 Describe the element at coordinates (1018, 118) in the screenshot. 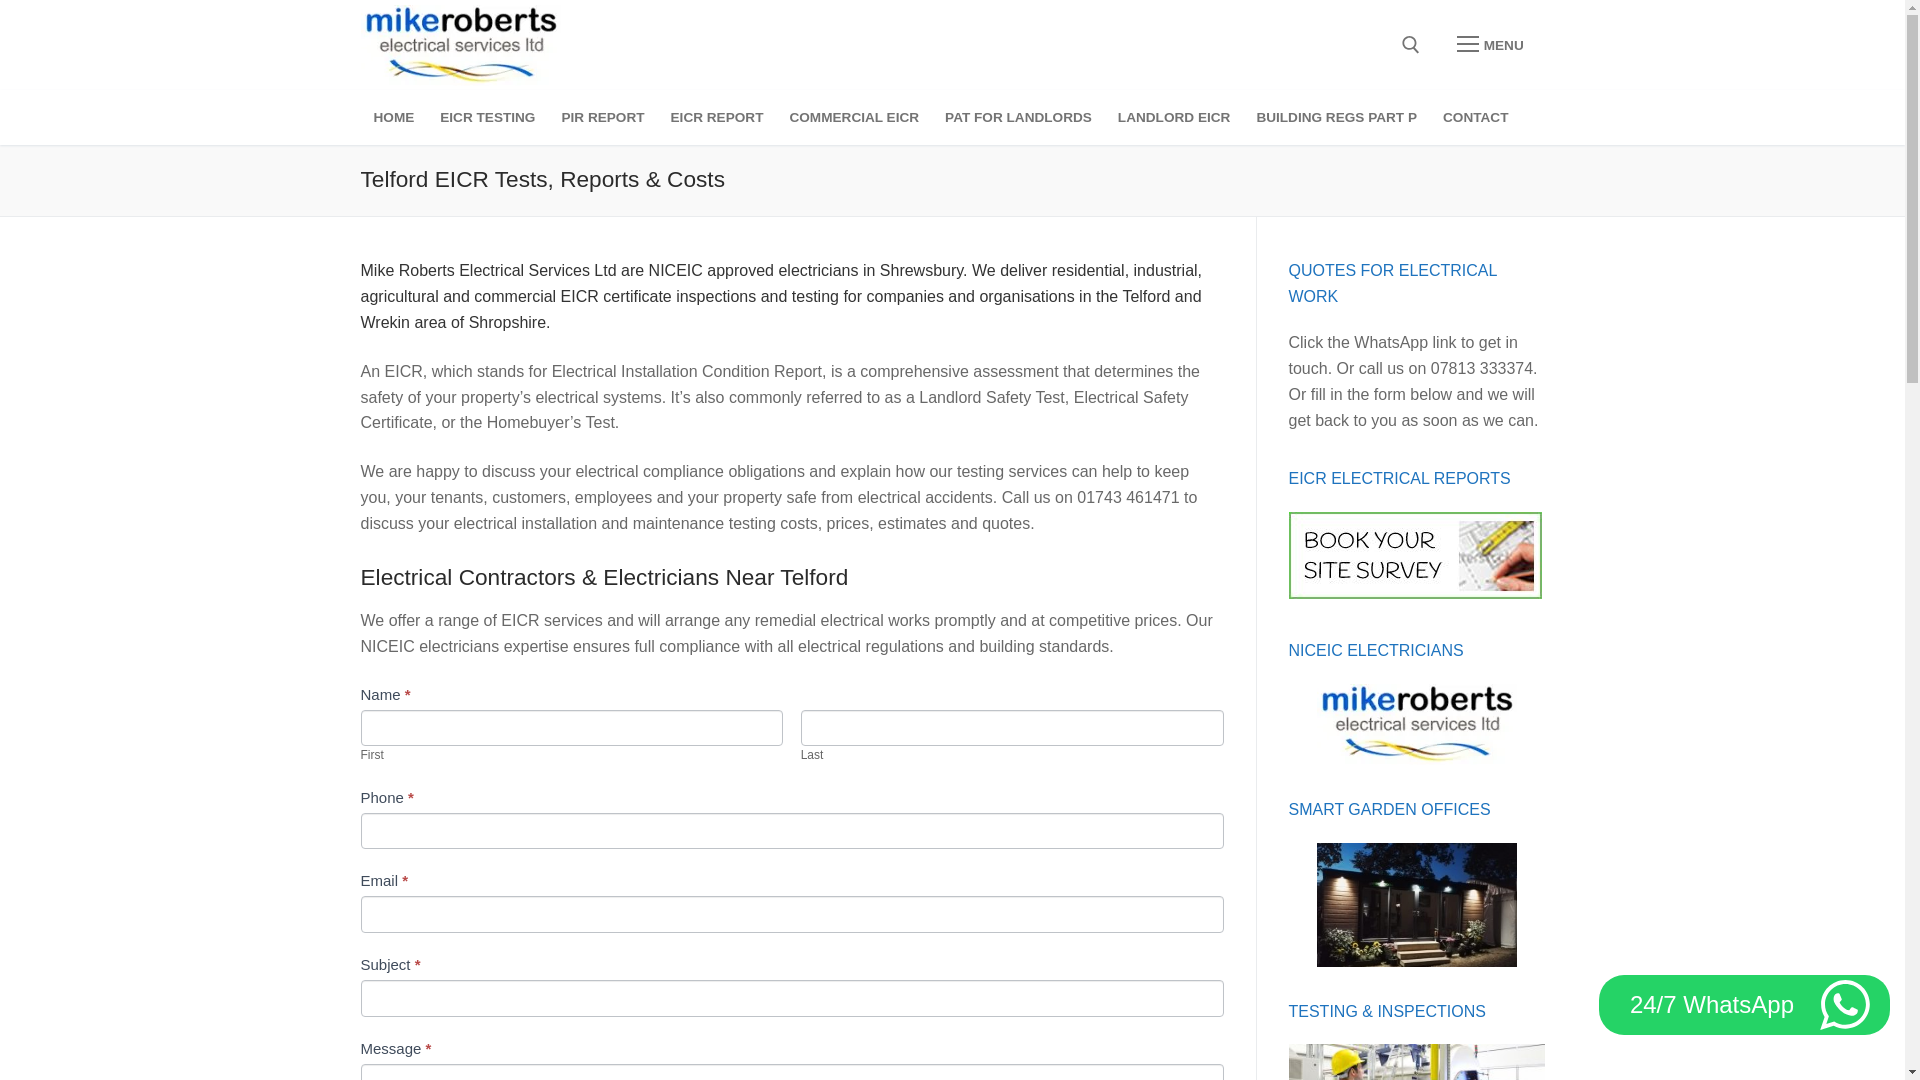

I see `PAT FOR LANDLORDS` at that location.